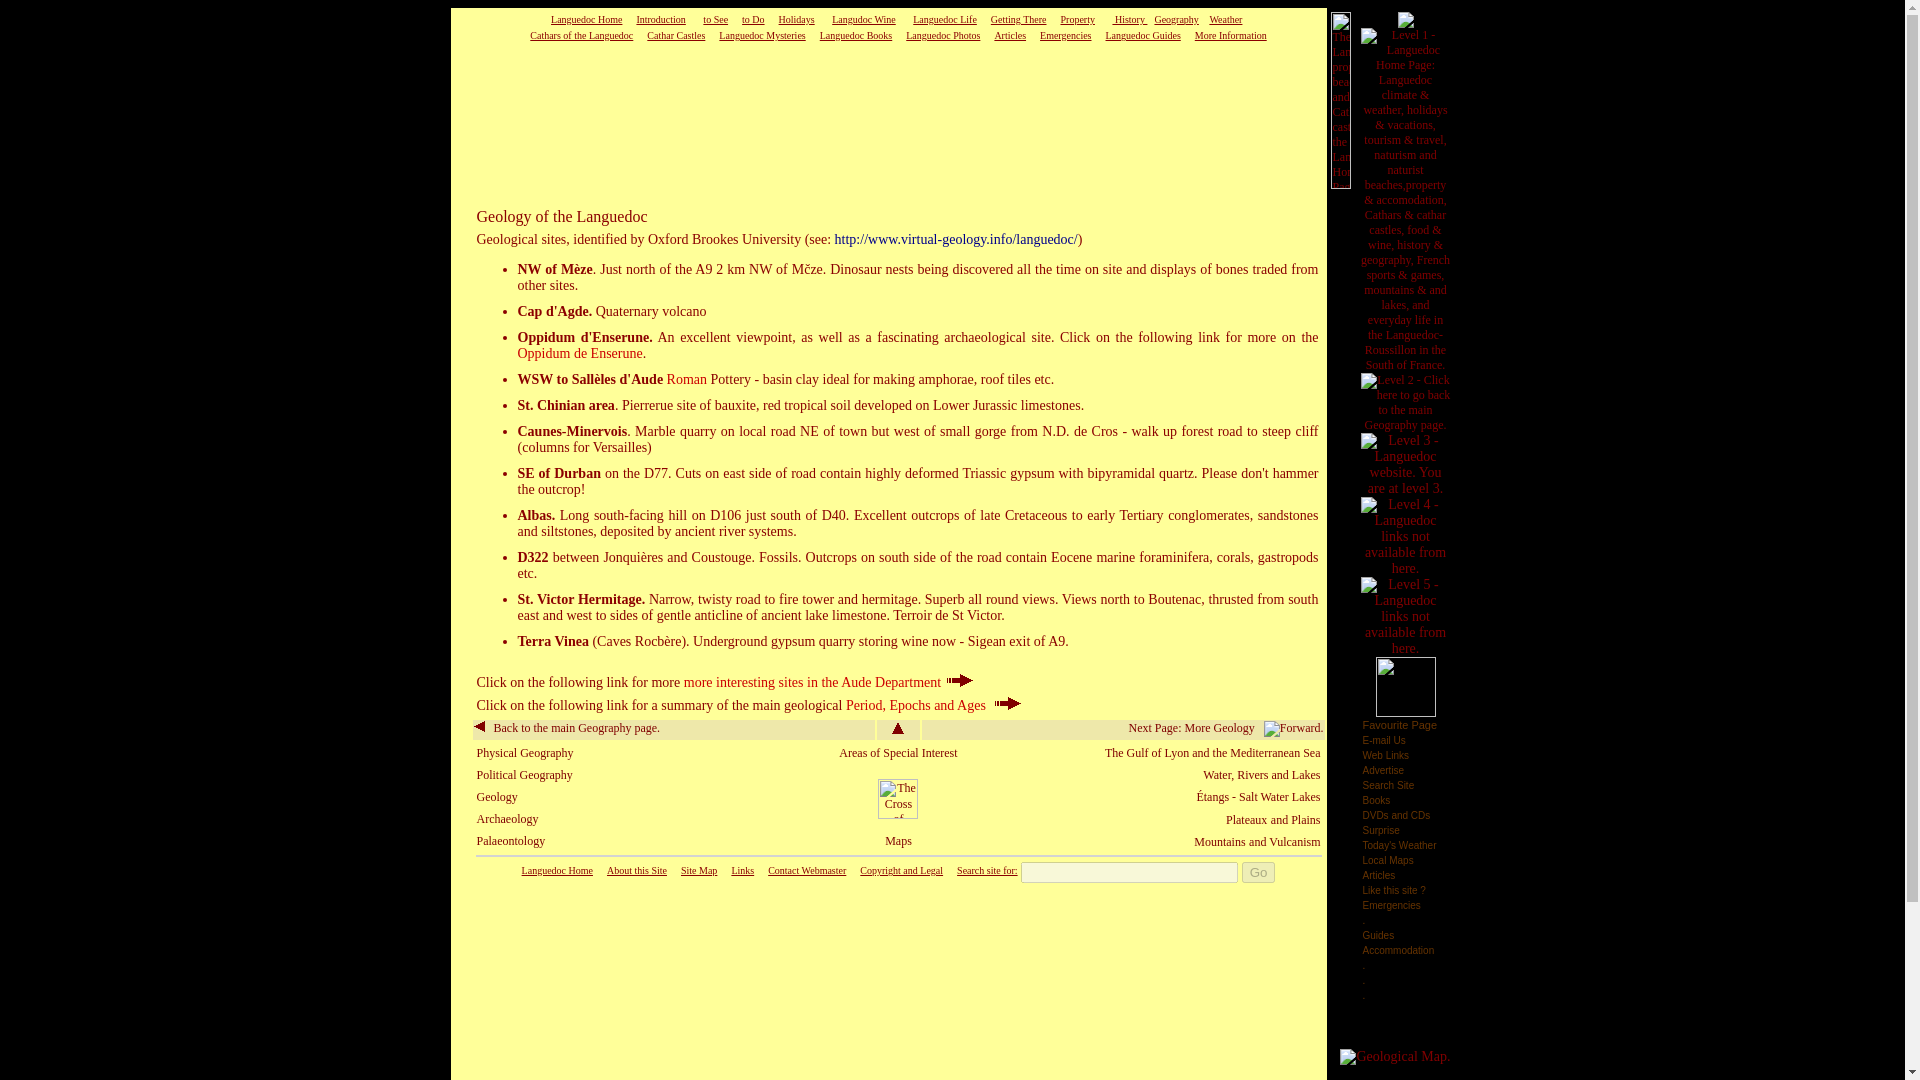 The height and width of the screenshot is (1080, 1920). Describe the element at coordinates (761, 36) in the screenshot. I see `Languedoc Mysteries` at that location.